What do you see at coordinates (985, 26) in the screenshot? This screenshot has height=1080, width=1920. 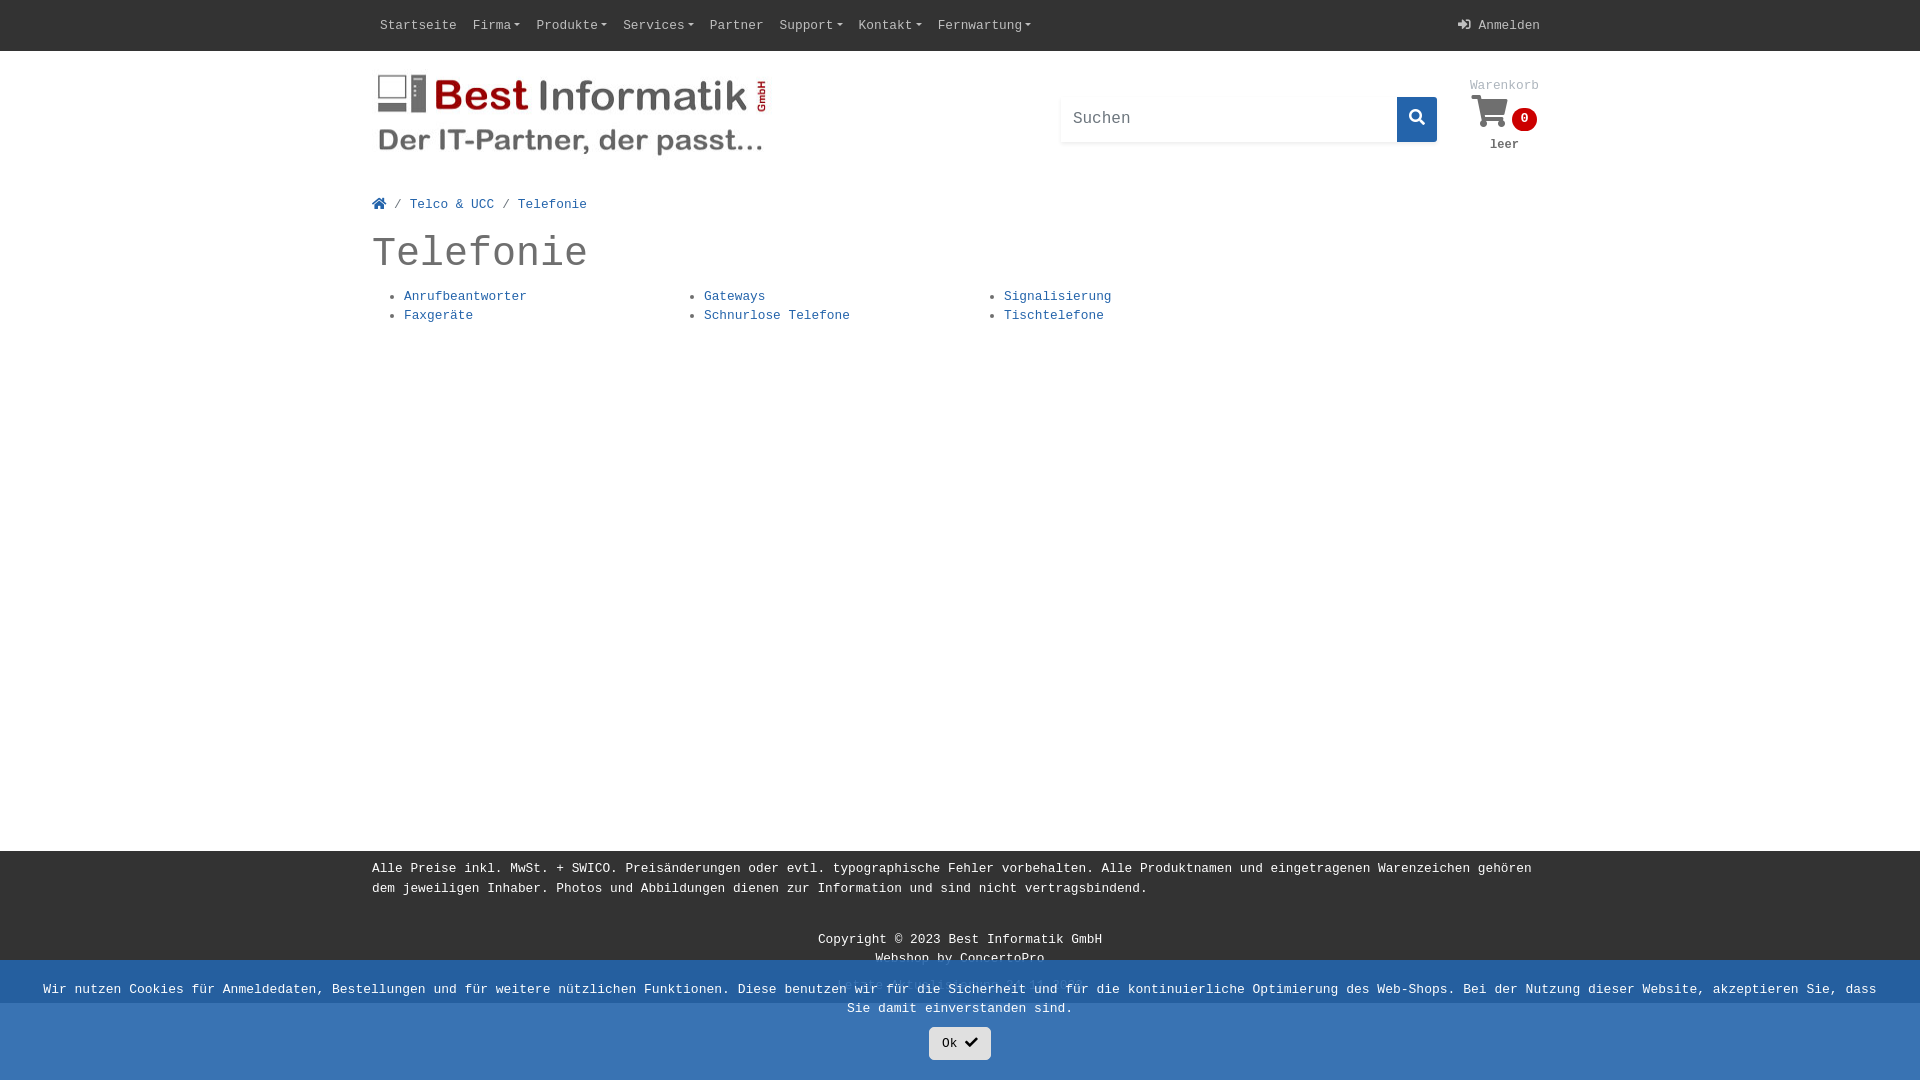 I see `Fernwartung` at bounding box center [985, 26].